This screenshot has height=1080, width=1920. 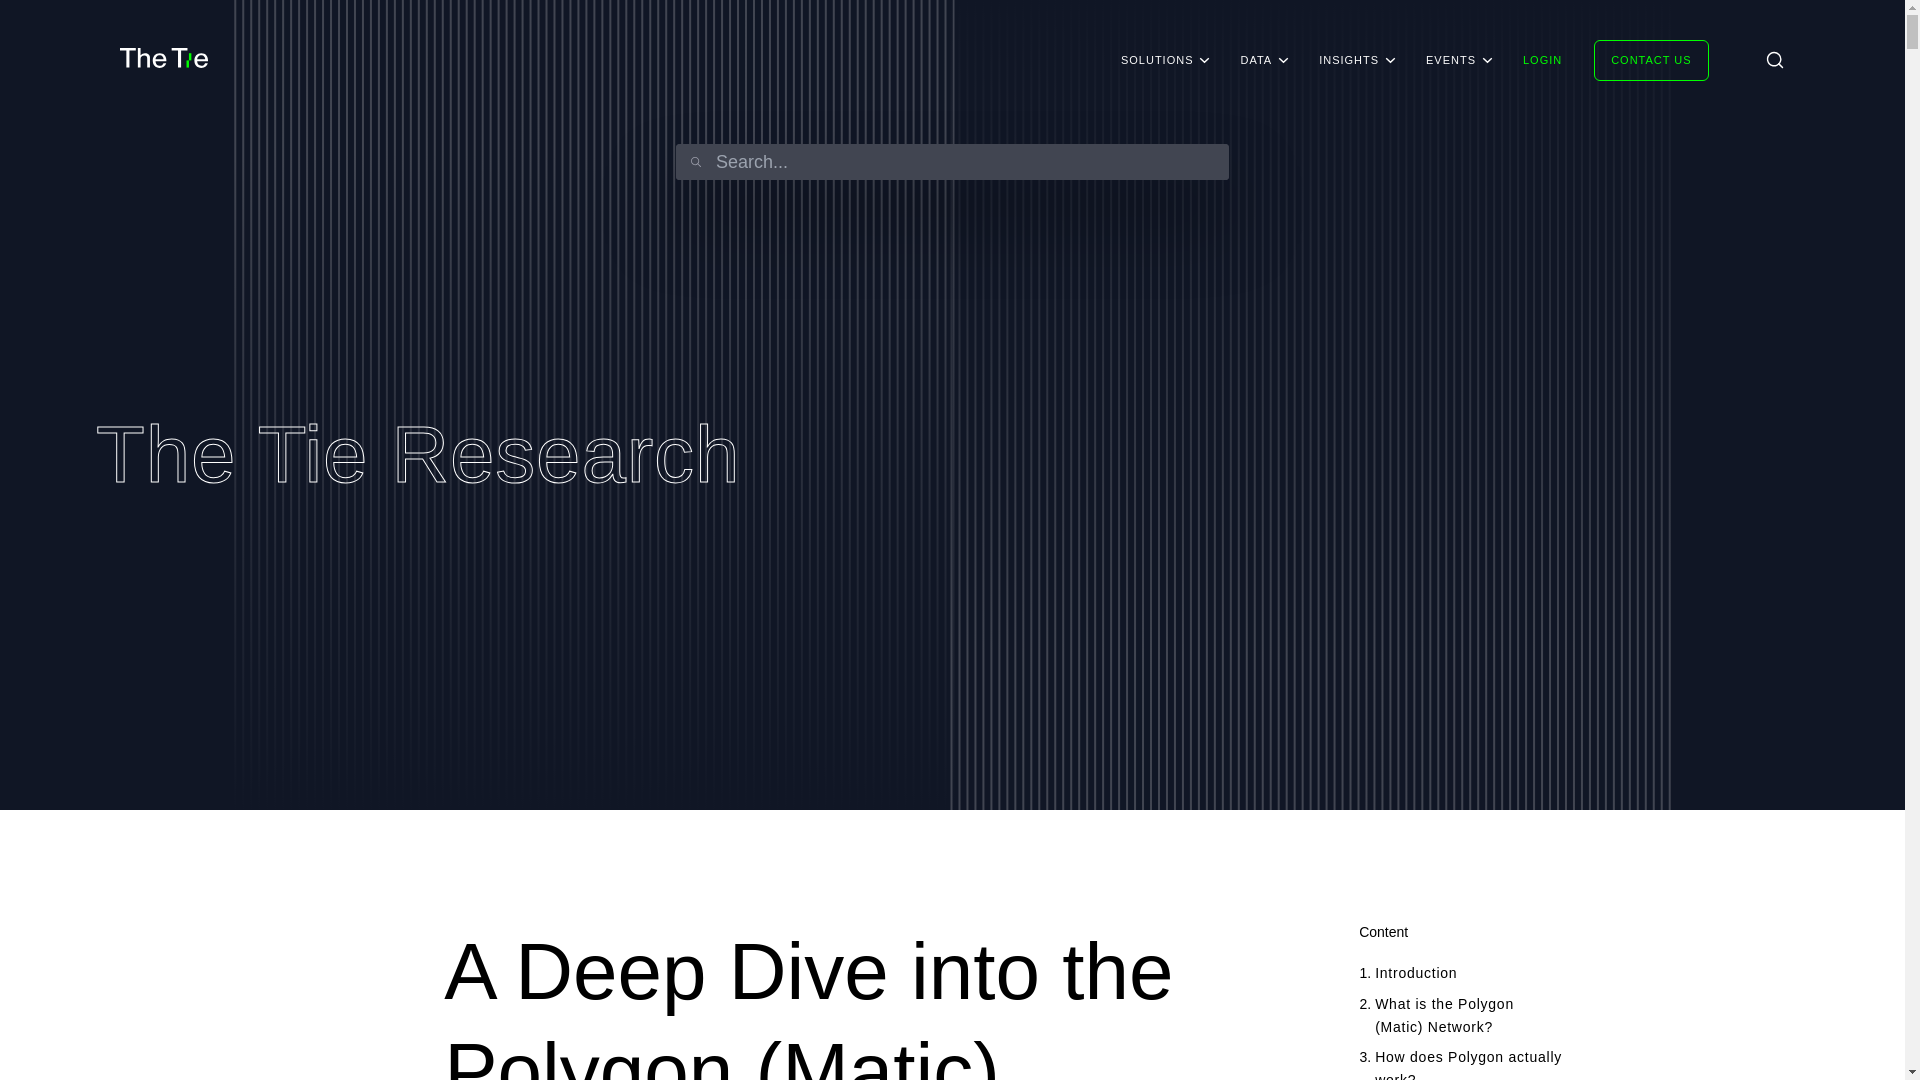 I want to click on CONTACT US, so click(x=1650, y=60).